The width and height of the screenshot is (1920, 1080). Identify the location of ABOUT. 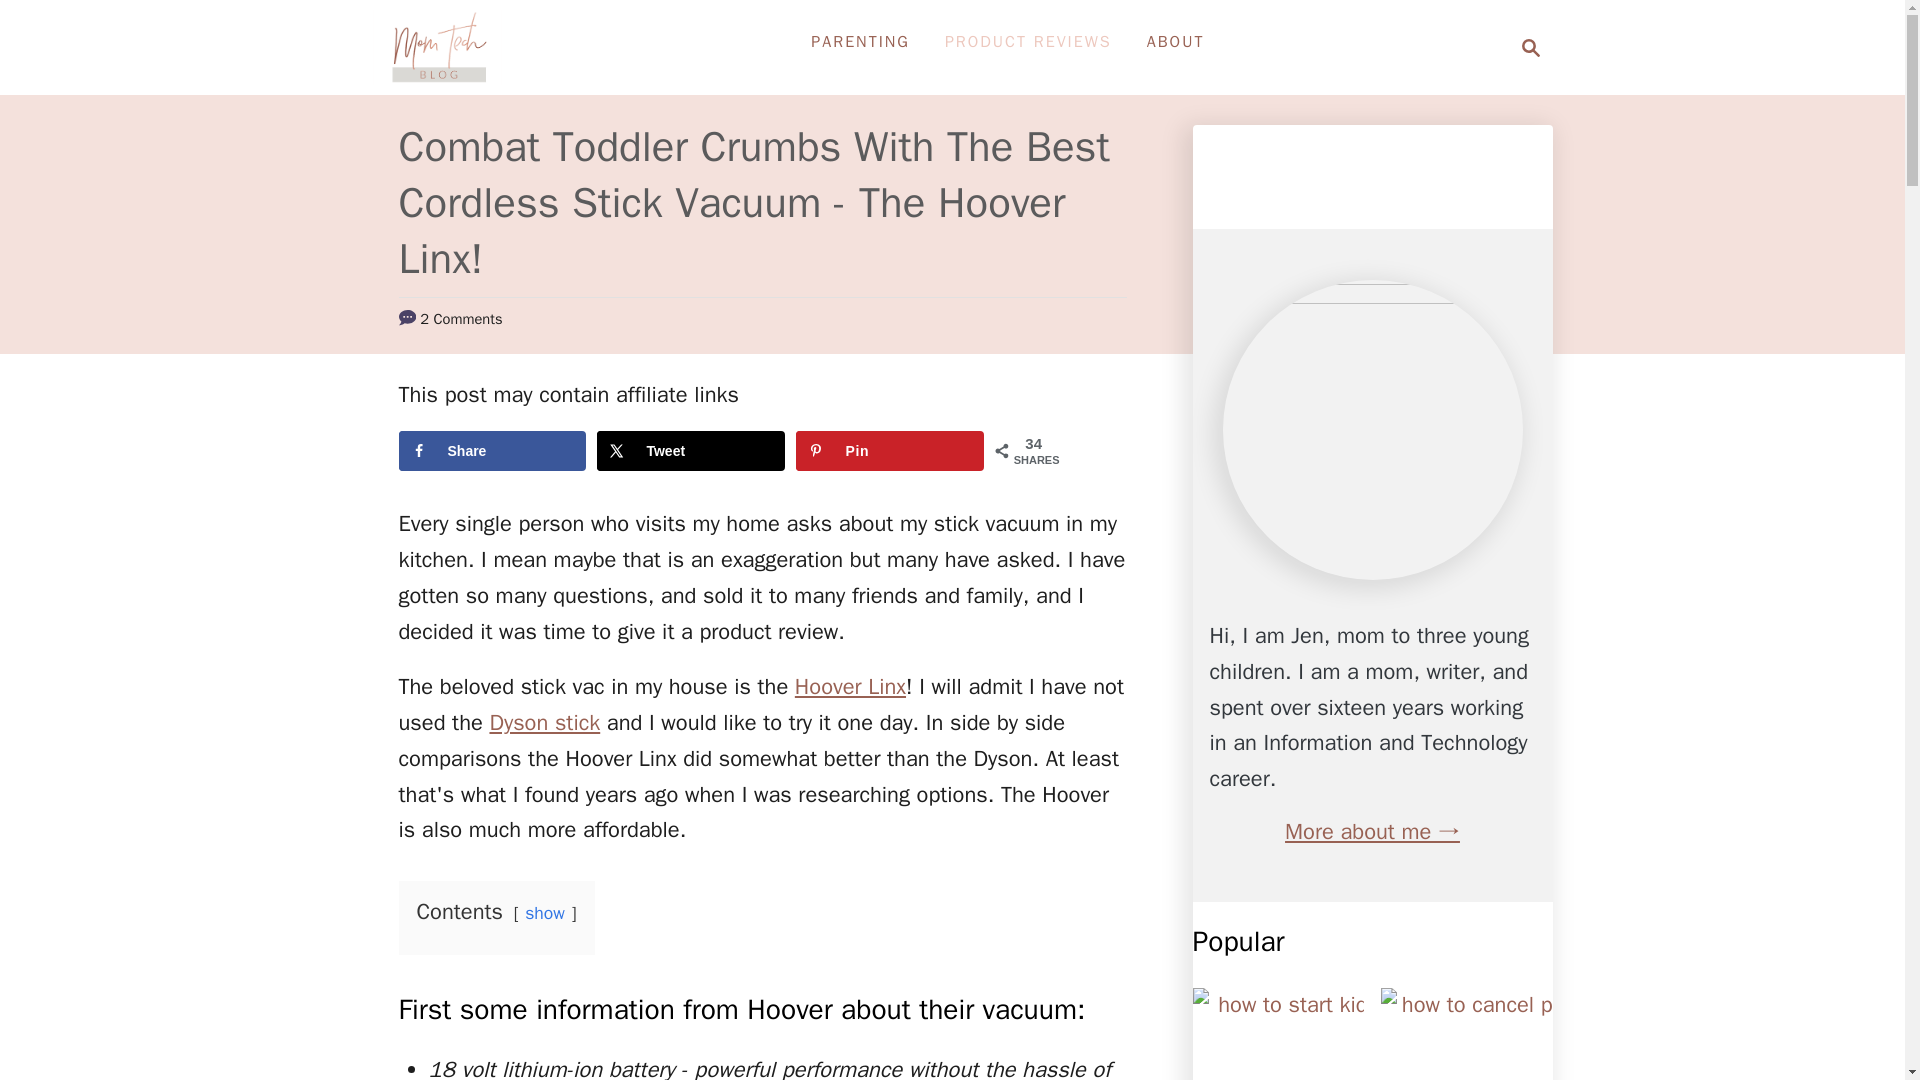
(1176, 41).